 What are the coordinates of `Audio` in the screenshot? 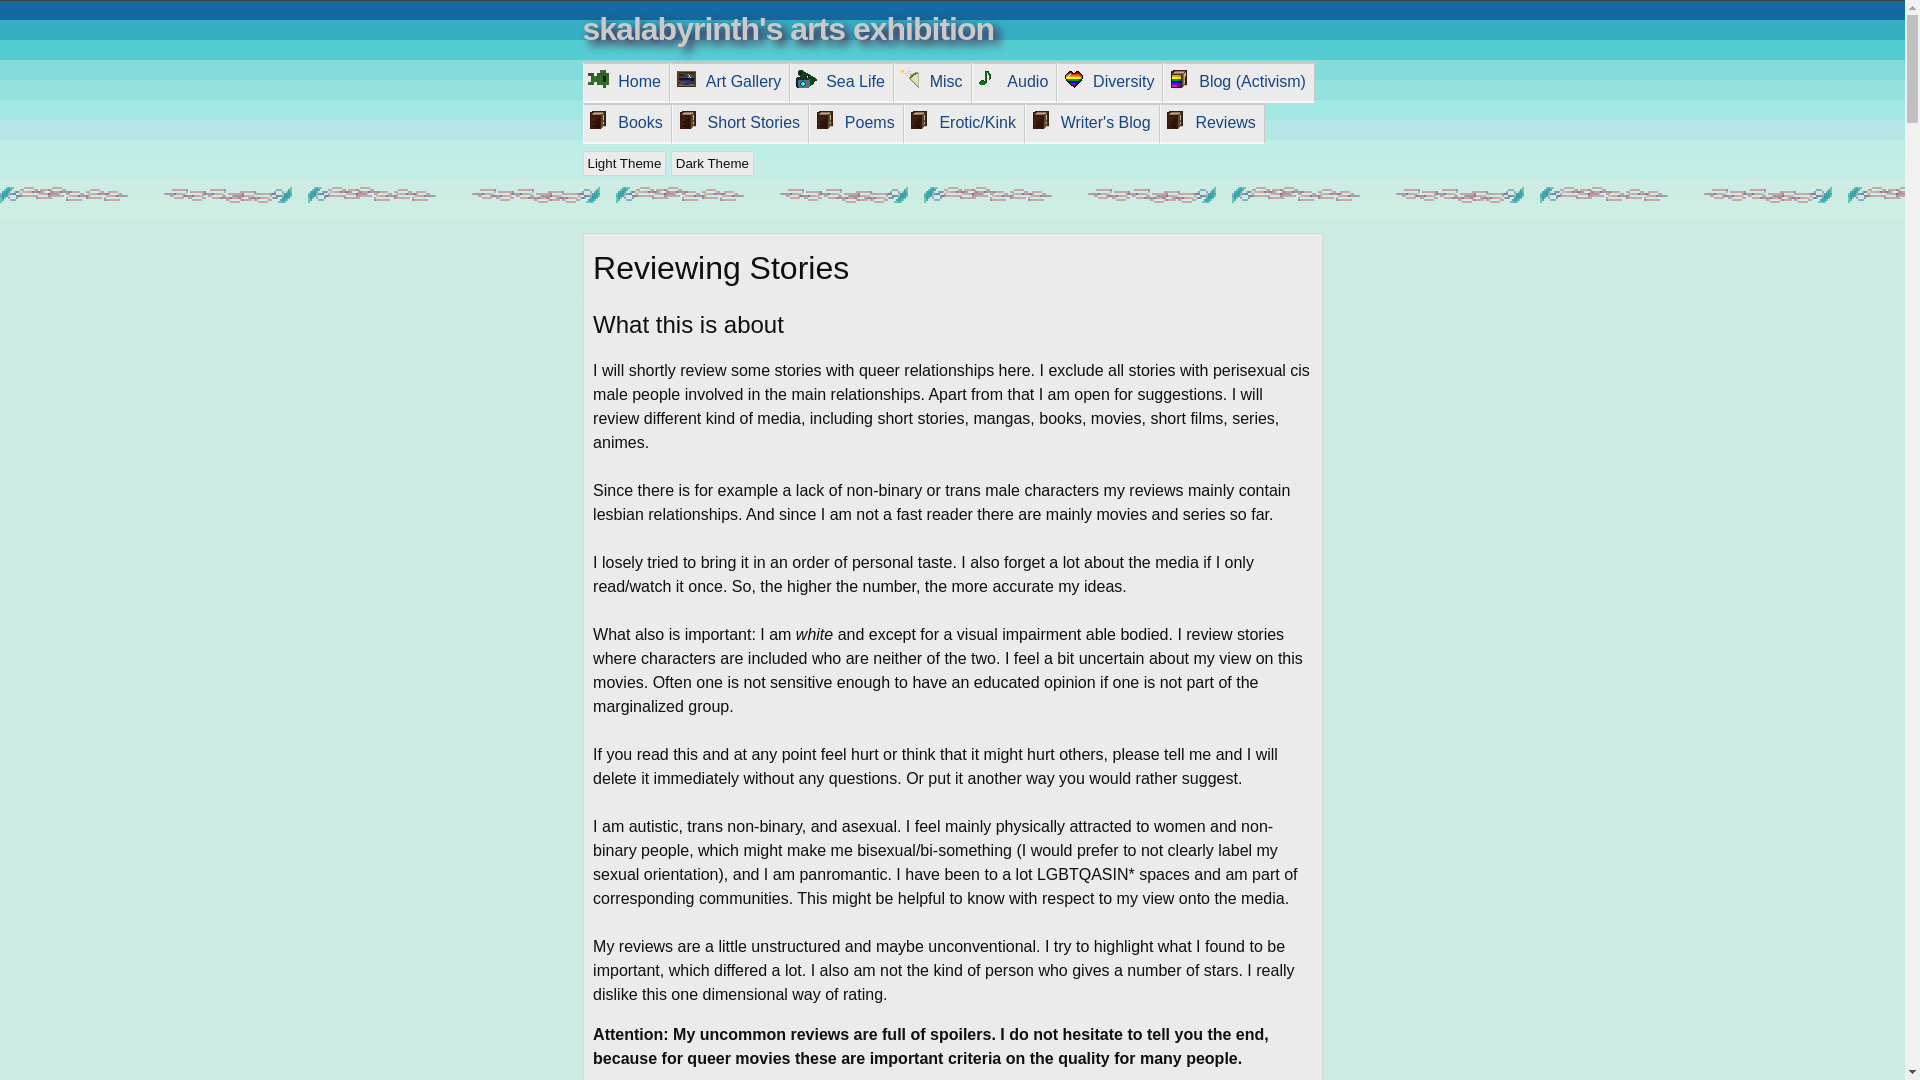 It's located at (1012, 81).